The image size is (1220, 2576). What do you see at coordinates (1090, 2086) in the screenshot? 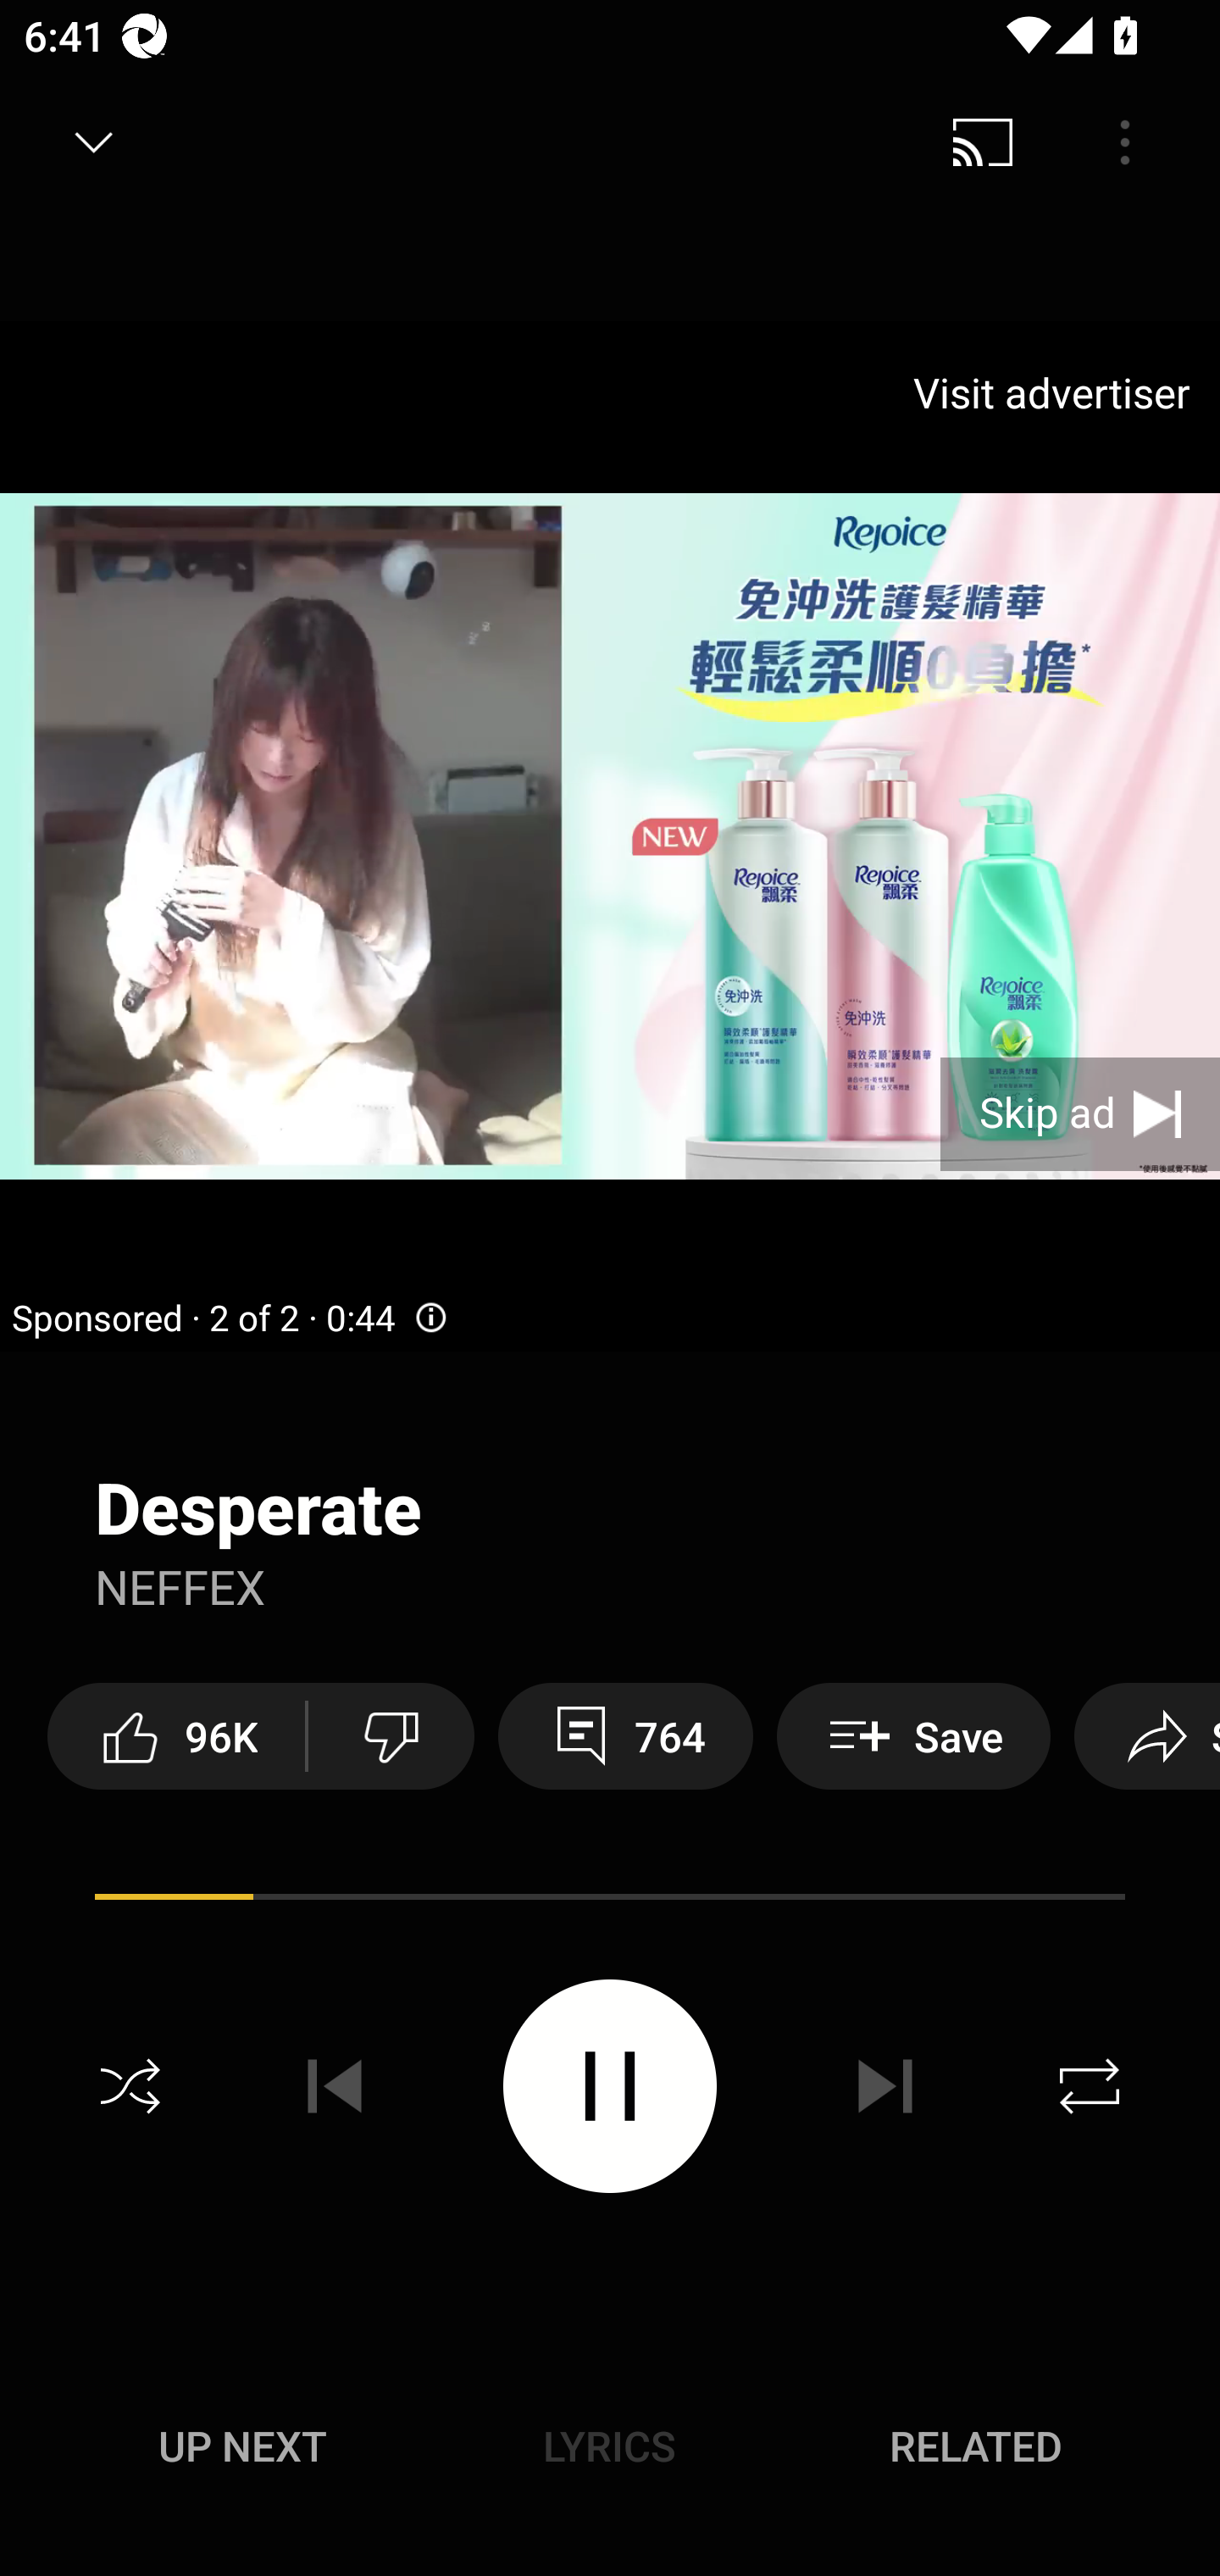
I see `Repeat off` at bounding box center [1090, 2086].